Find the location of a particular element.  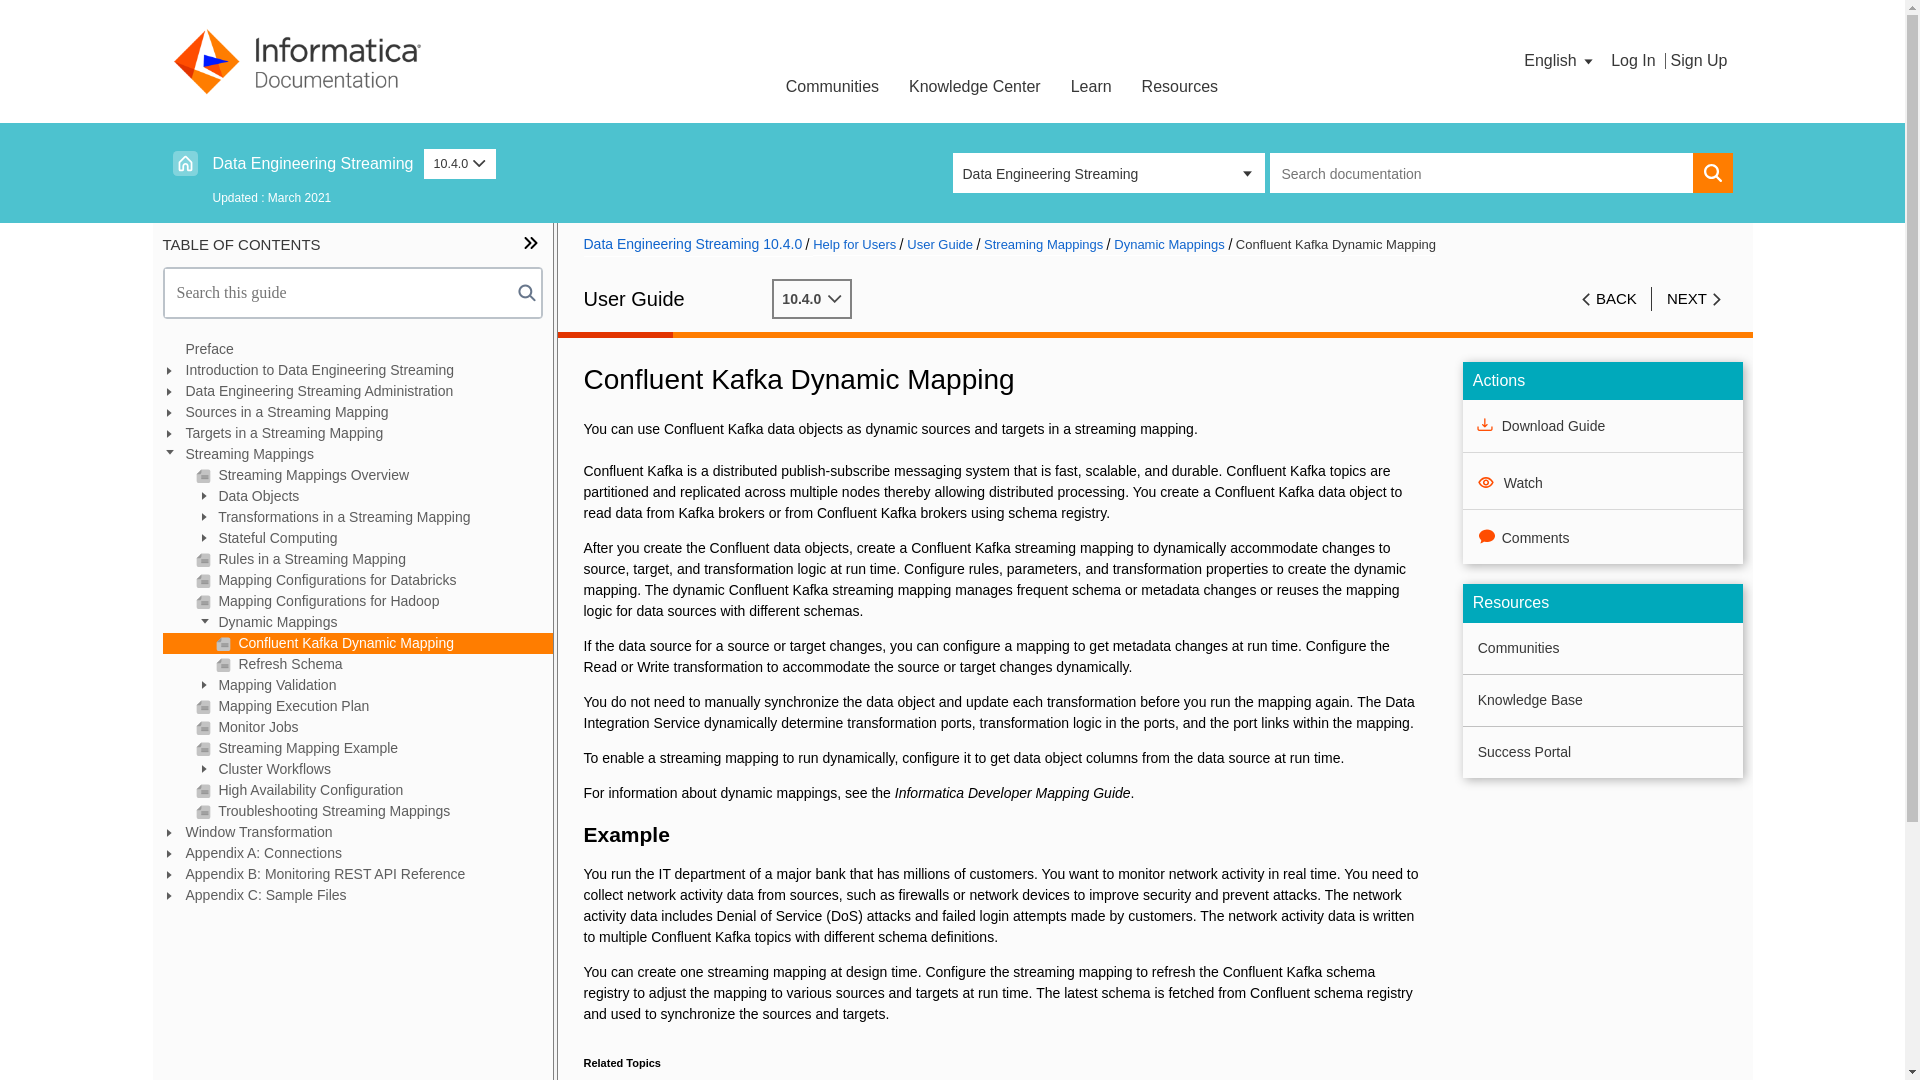

Choose a product version page. is located at coordinates (460, 164).